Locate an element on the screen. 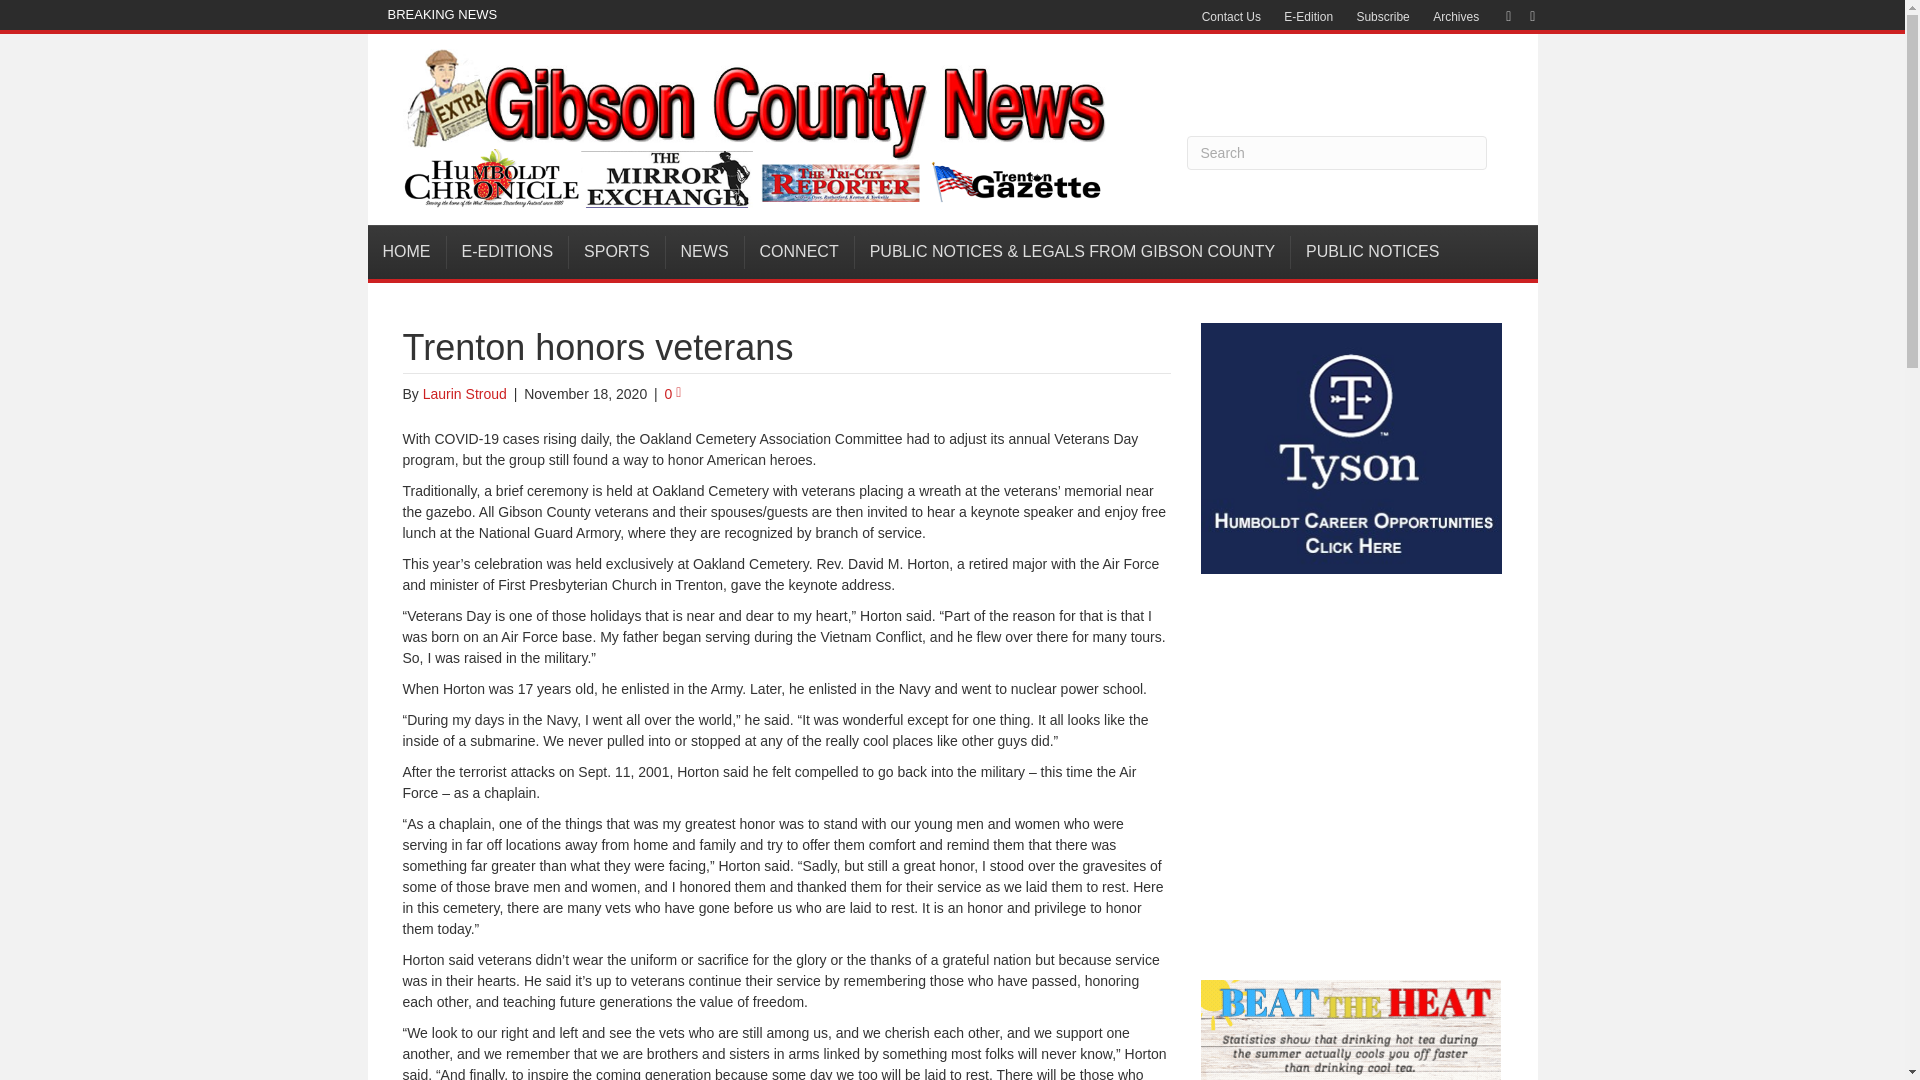 The width and height of the screenshot is (1920, 1080). Contact Us is located at coordinates (1232, 17).